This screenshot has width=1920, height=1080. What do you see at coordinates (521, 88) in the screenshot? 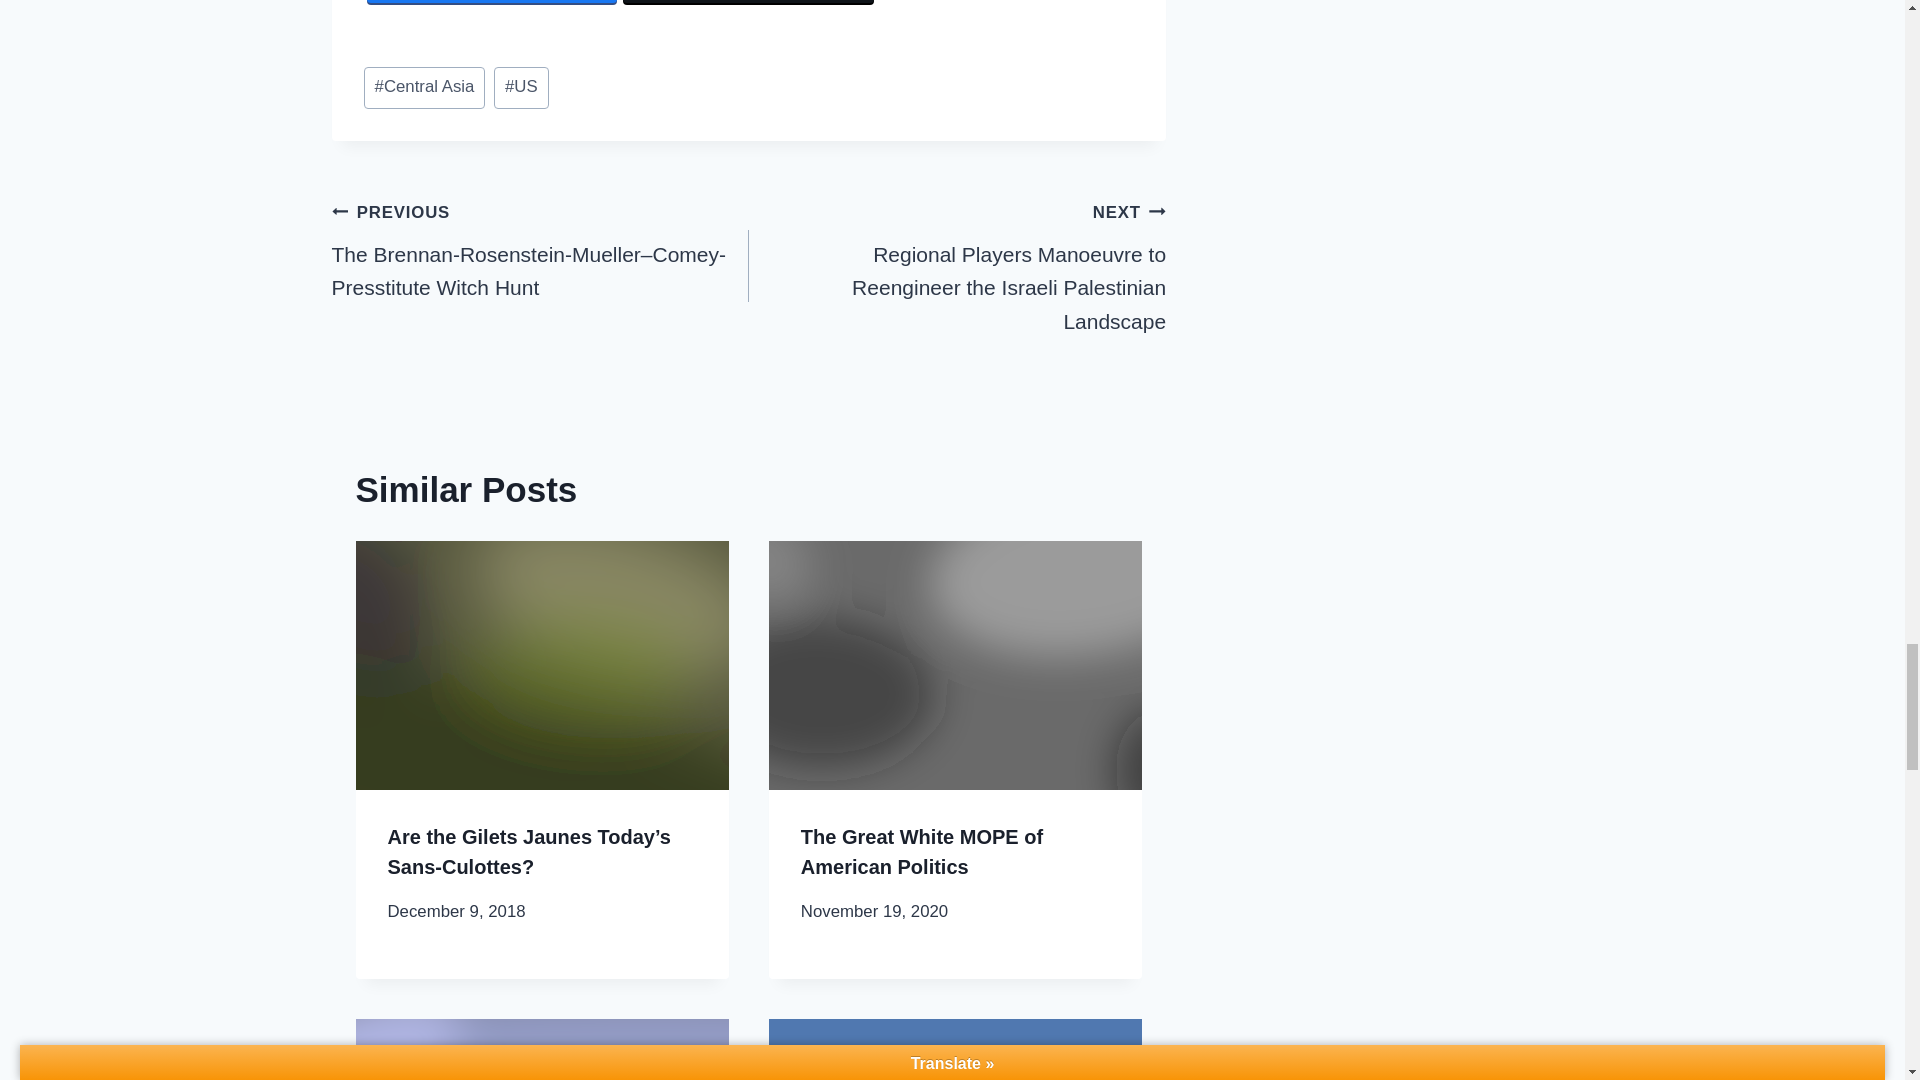
I see `US` at bounding box center [521, 88].